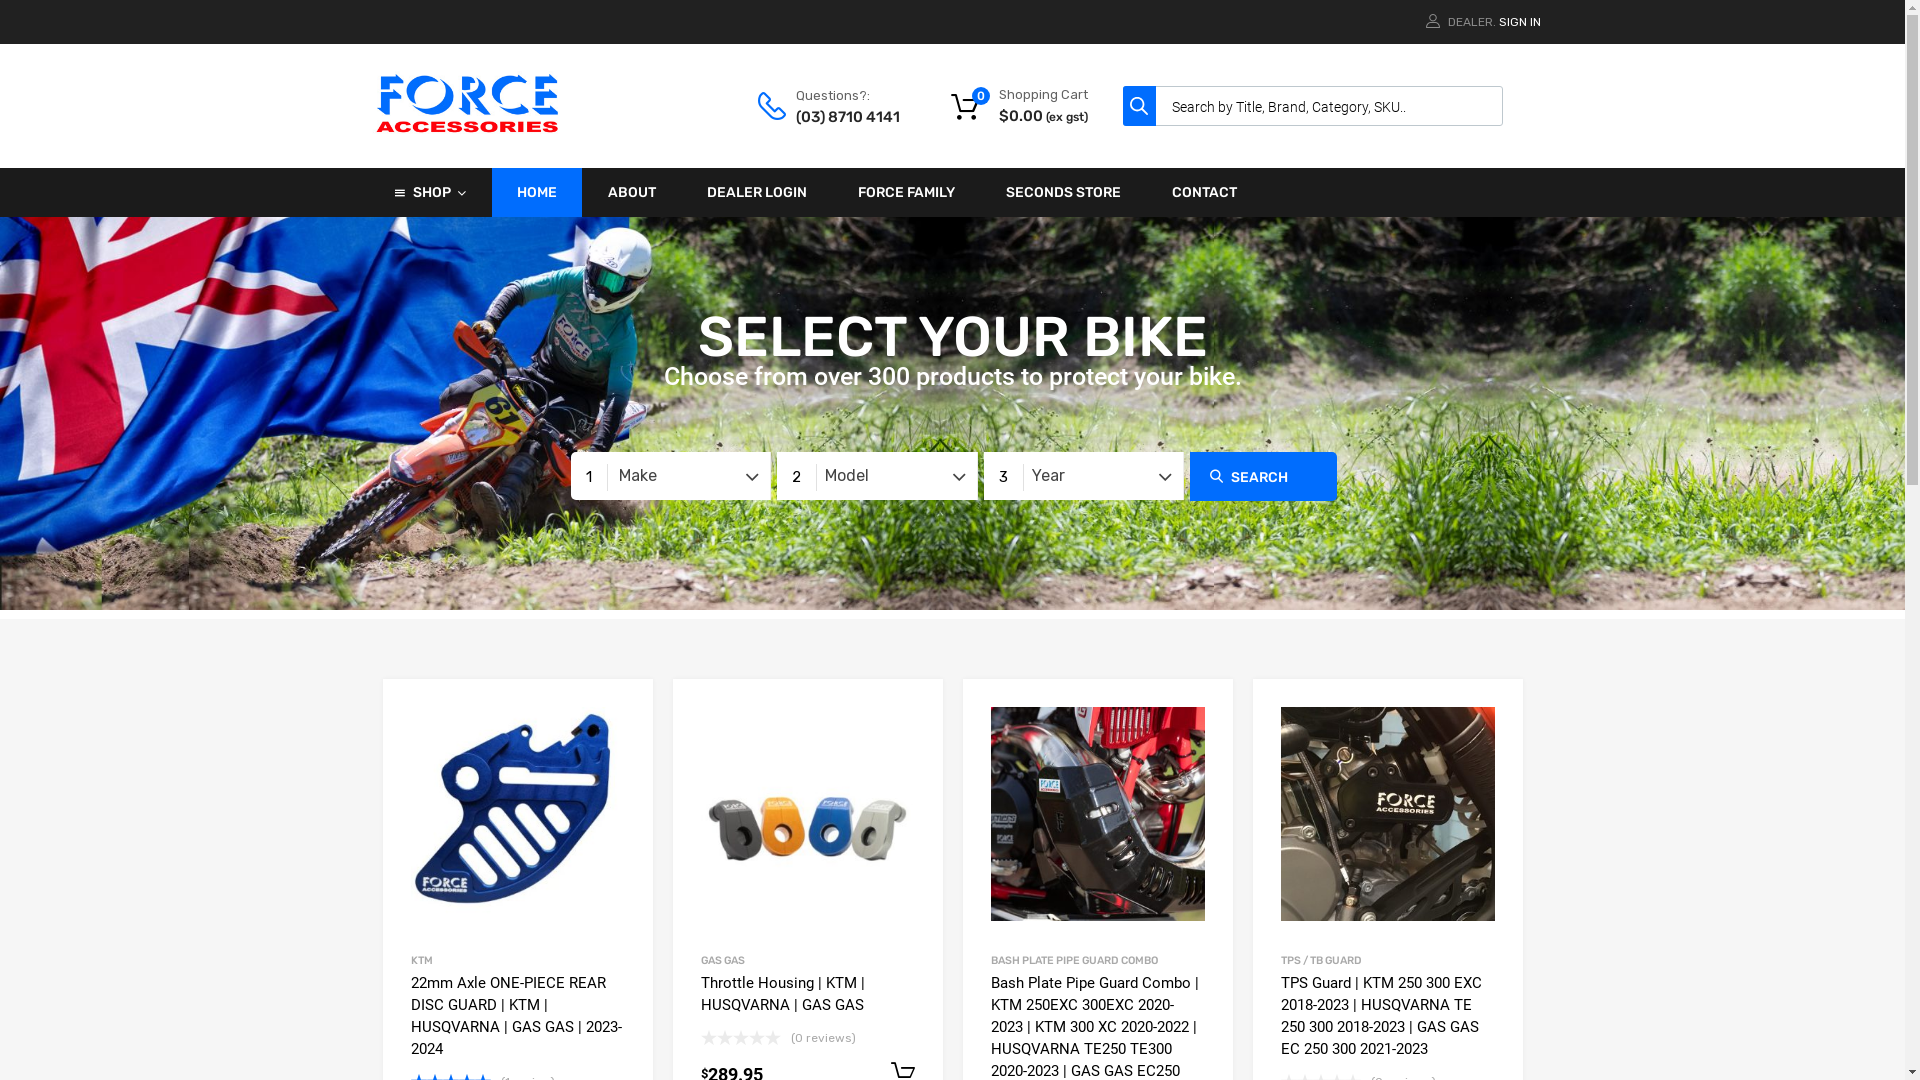  Describe the element at coordinates (1204, 193) in the screenshot. I see `CONTACT` at that location.